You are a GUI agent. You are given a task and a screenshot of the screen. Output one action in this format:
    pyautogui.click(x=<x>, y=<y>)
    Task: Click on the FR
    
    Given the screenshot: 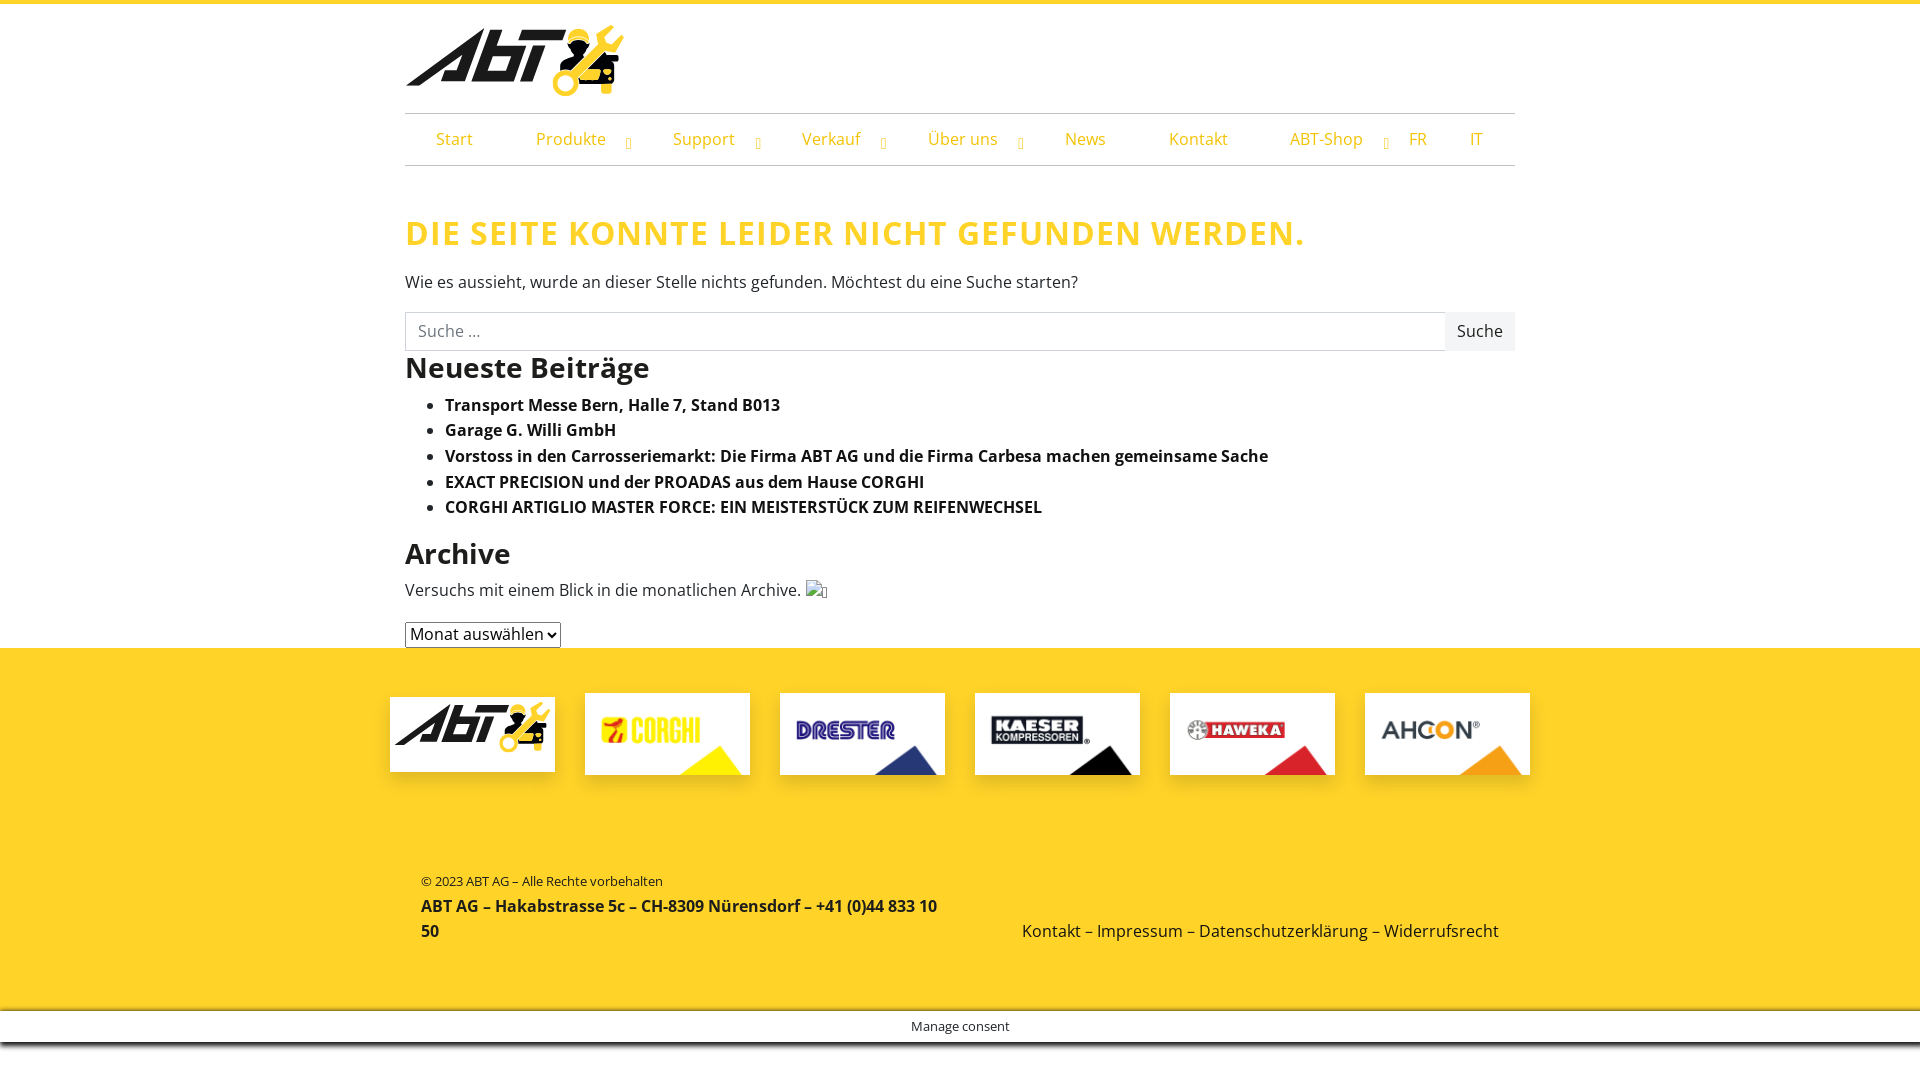 What is the action you would take?
    pyautogui.click(x=1429, y=140)
    